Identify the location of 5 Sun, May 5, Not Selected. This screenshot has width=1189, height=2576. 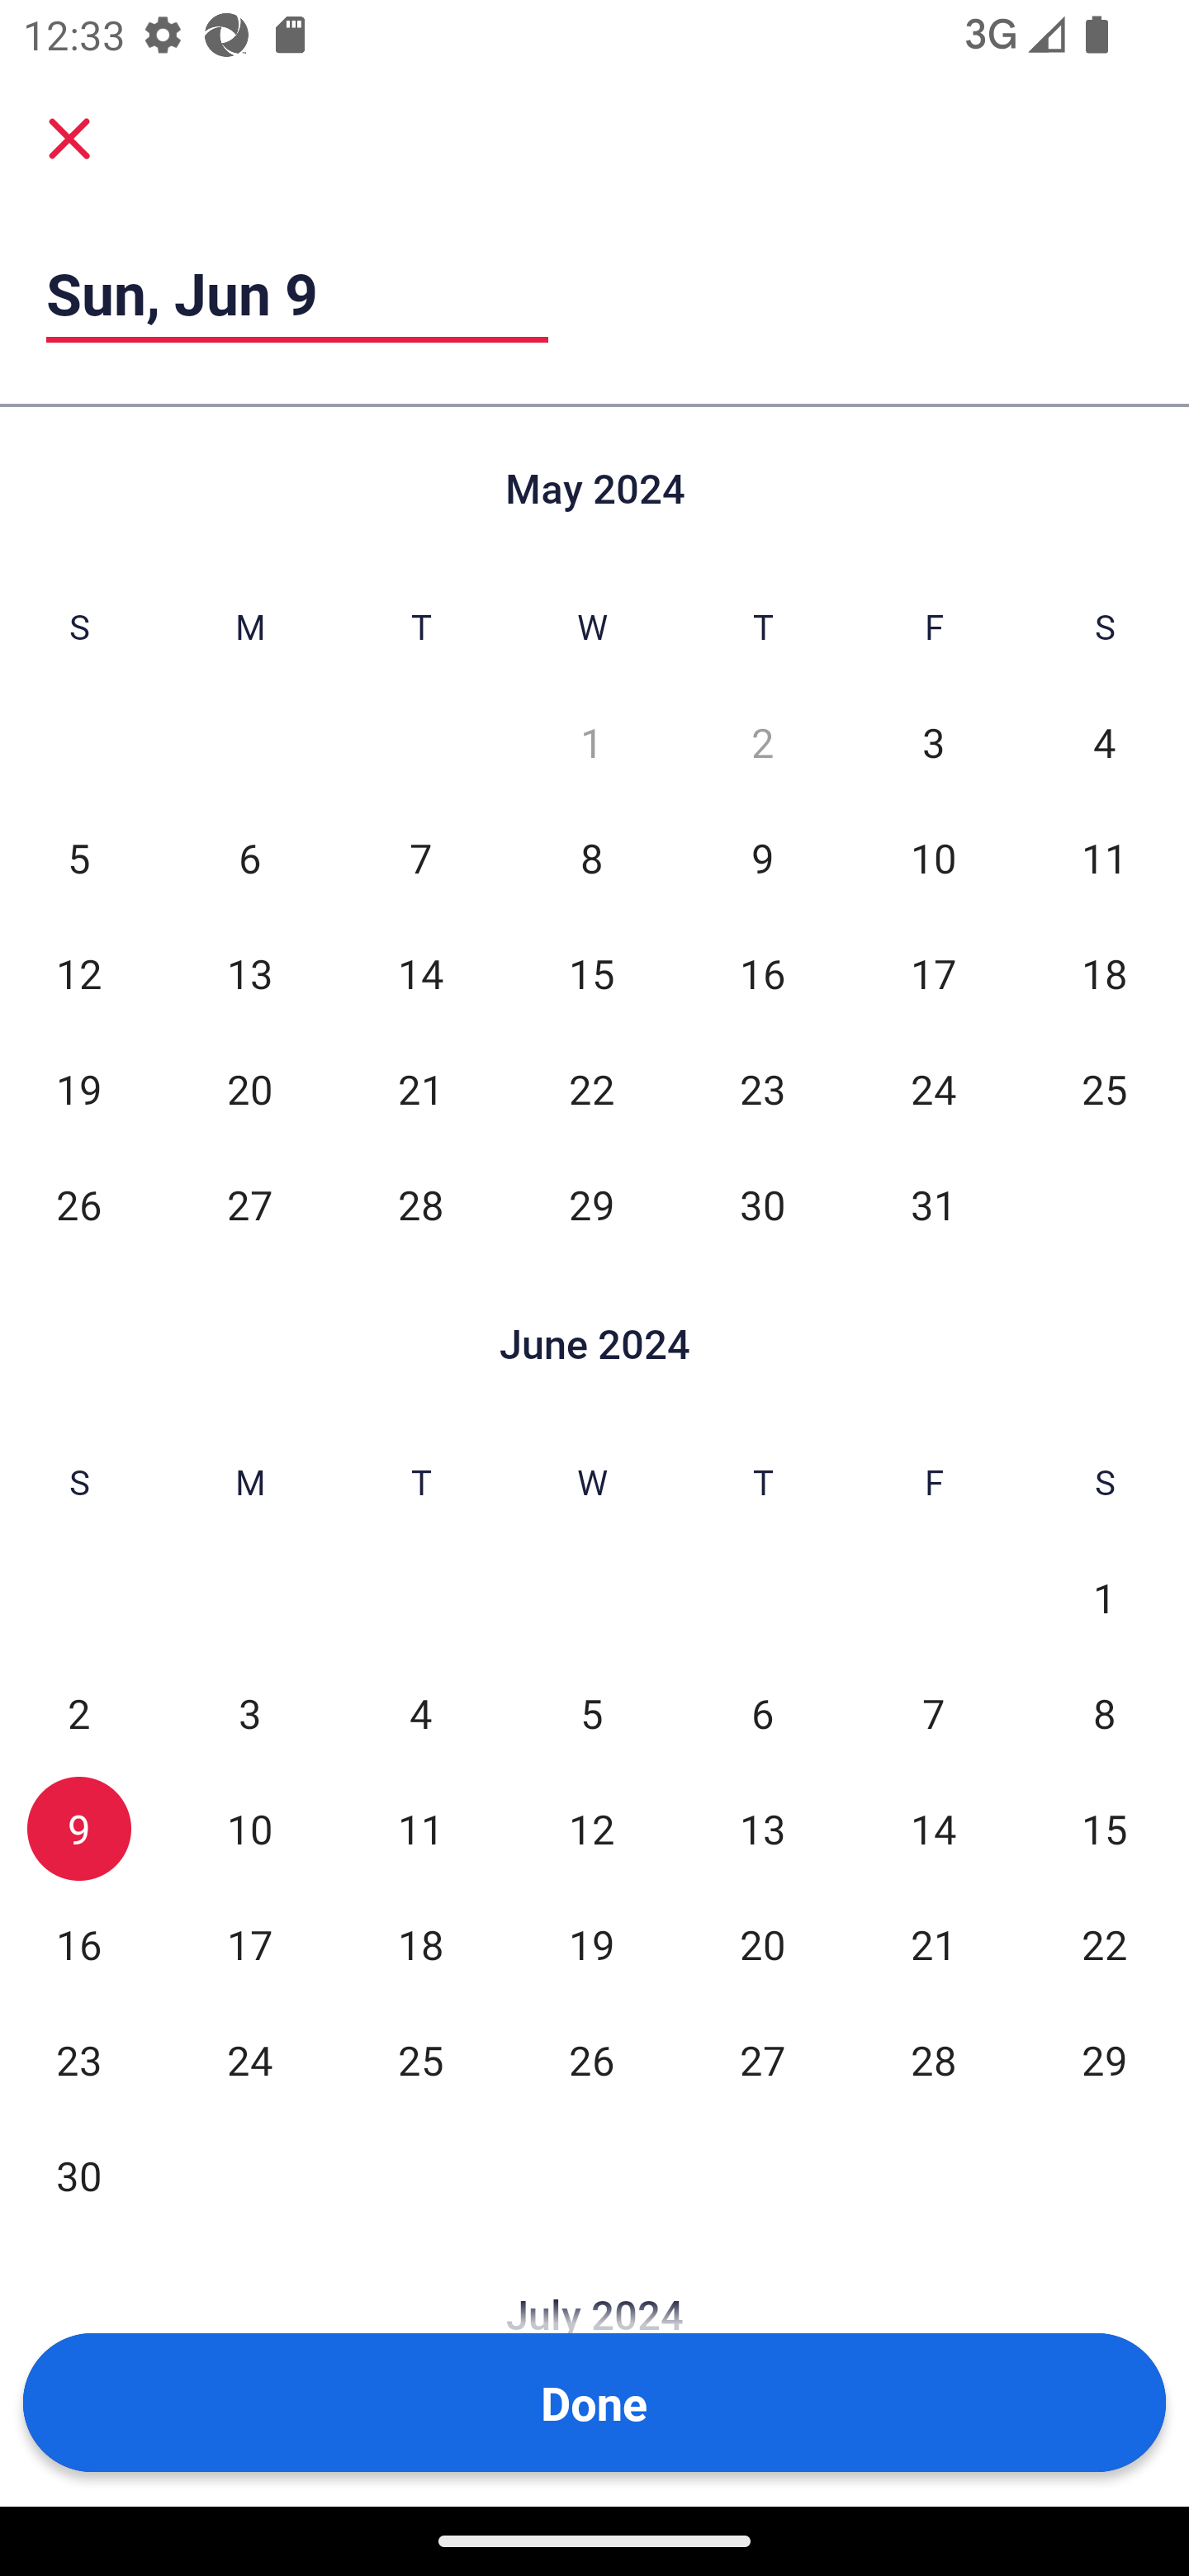
(78, 857).